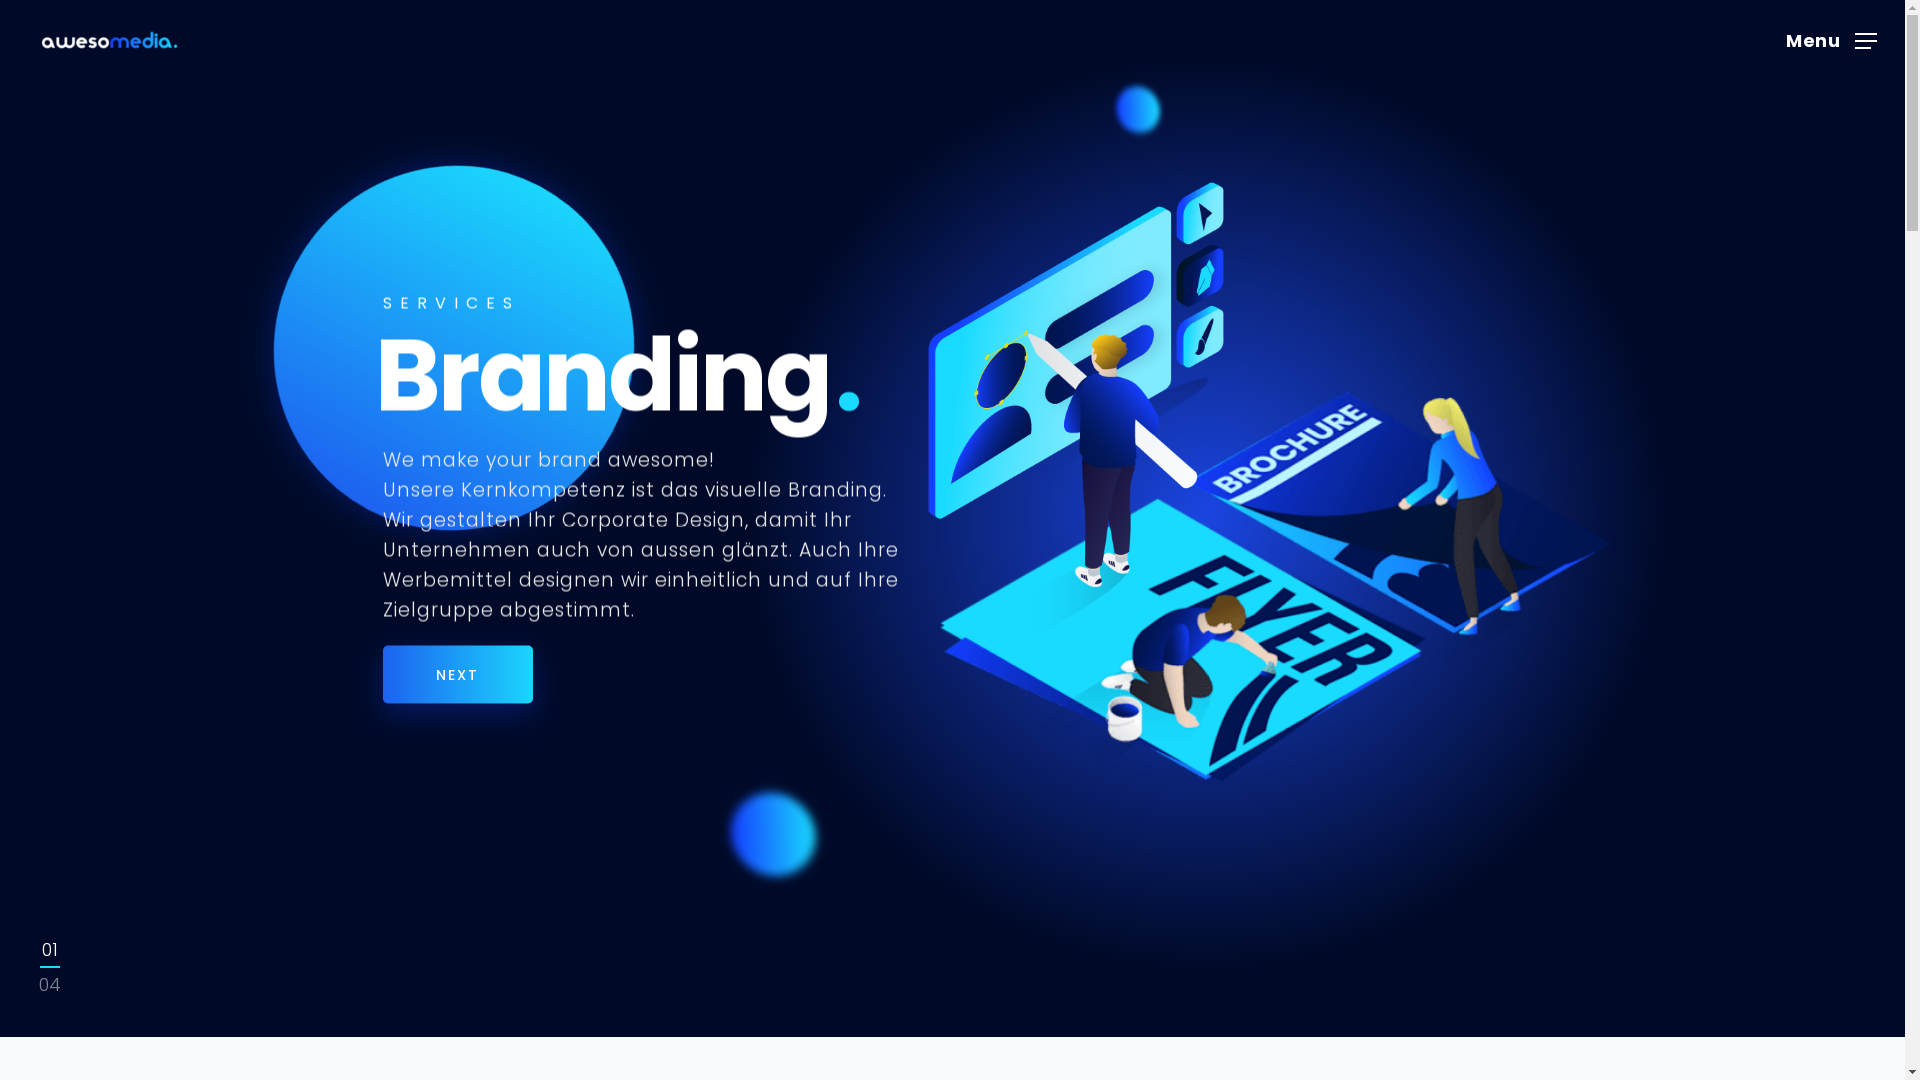 Image resolution: width=1920 pixels, height=1080 pixels. What do you see at coordinates (903, 1018) in the screenshot?
I see `linkedin` at bounding box center [903, 1018].